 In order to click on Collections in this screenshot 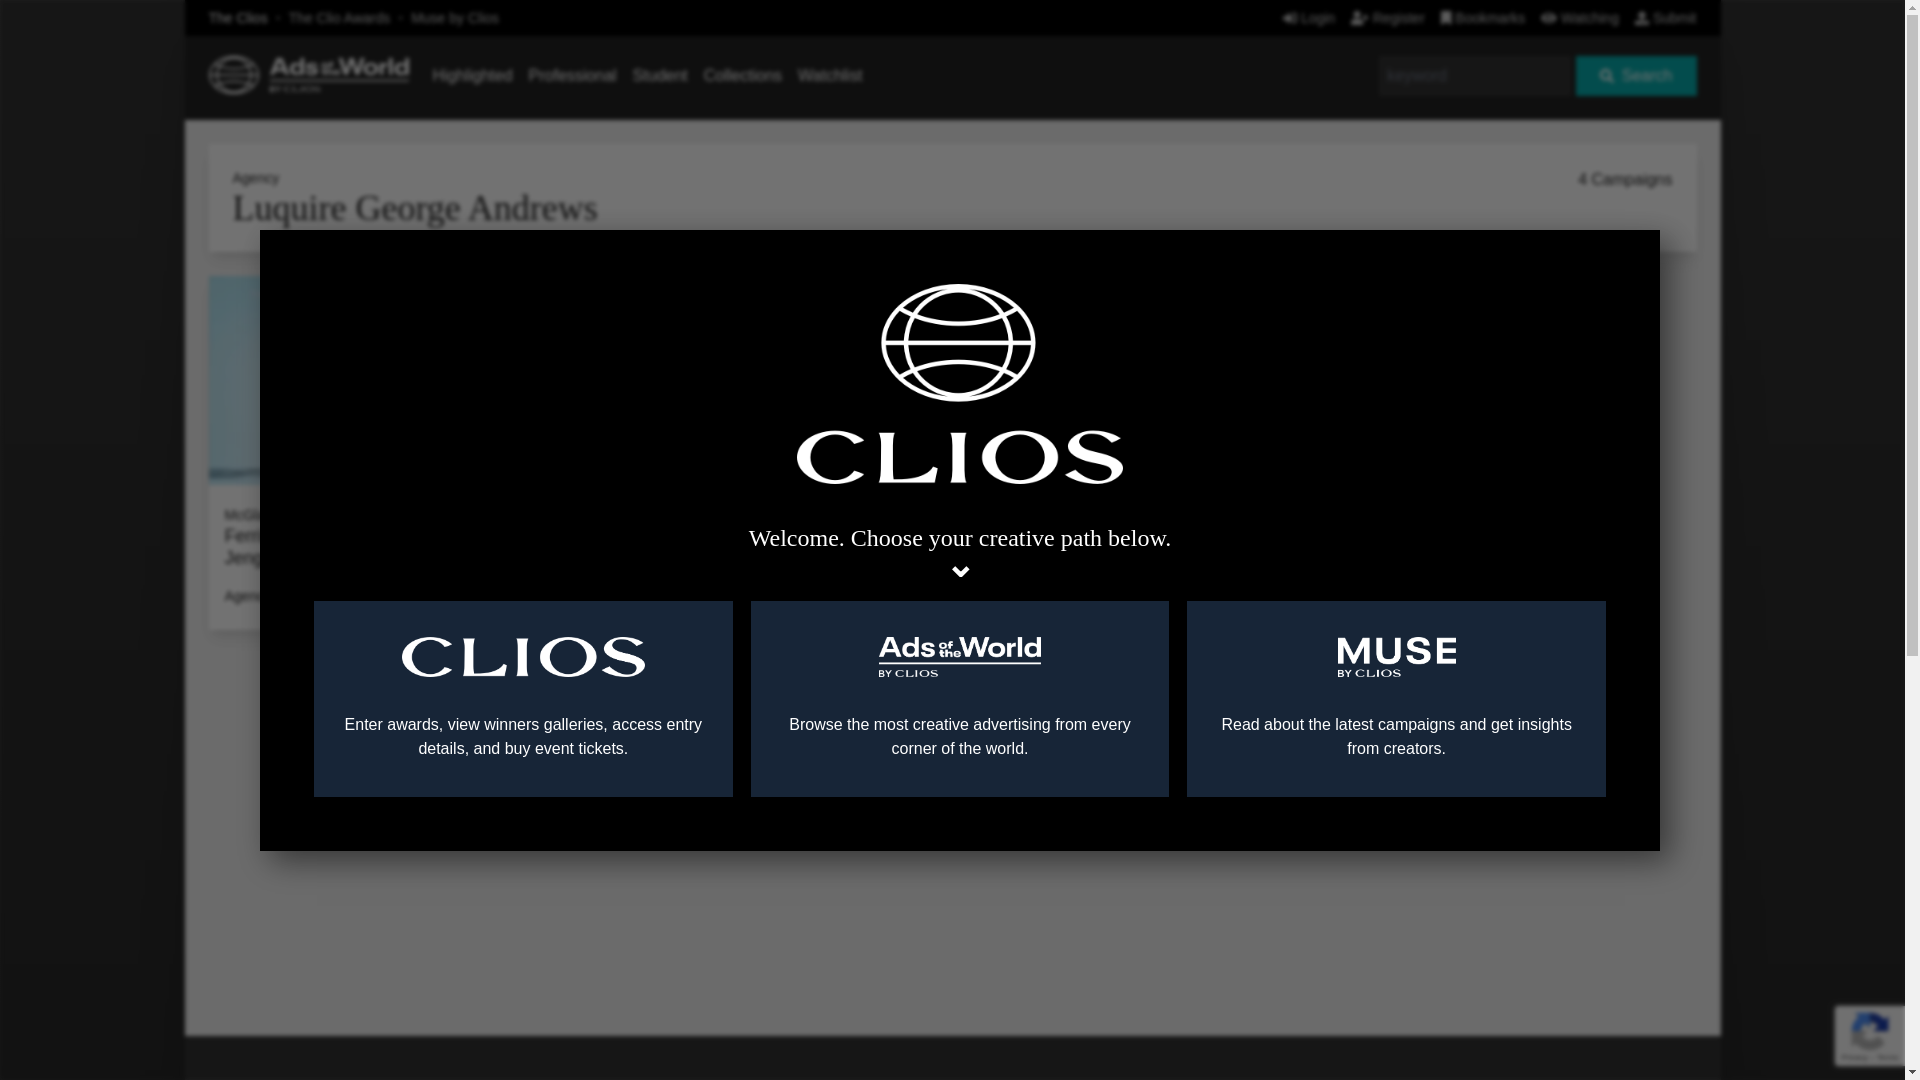, I will do `click(742, 75)`.